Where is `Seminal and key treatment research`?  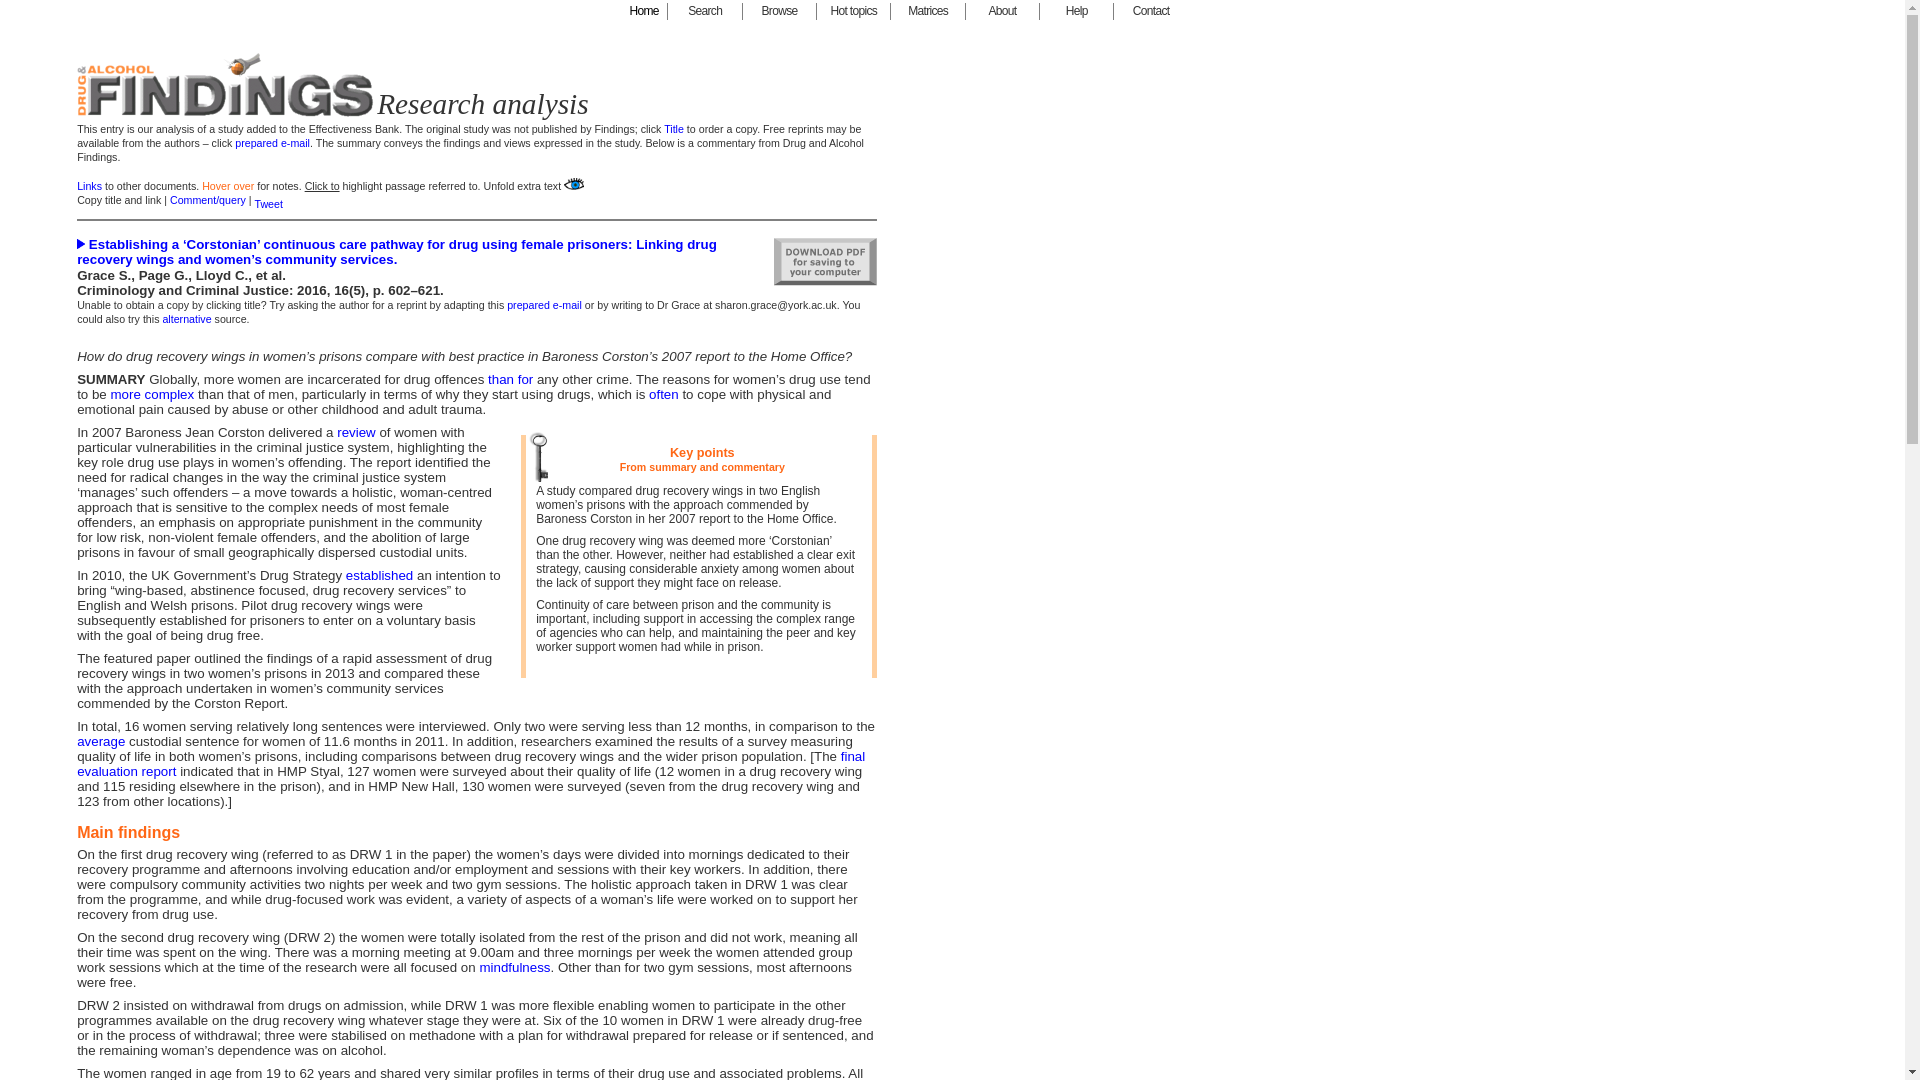
Seminal and key treatment research is located at coordinates (928, 12).